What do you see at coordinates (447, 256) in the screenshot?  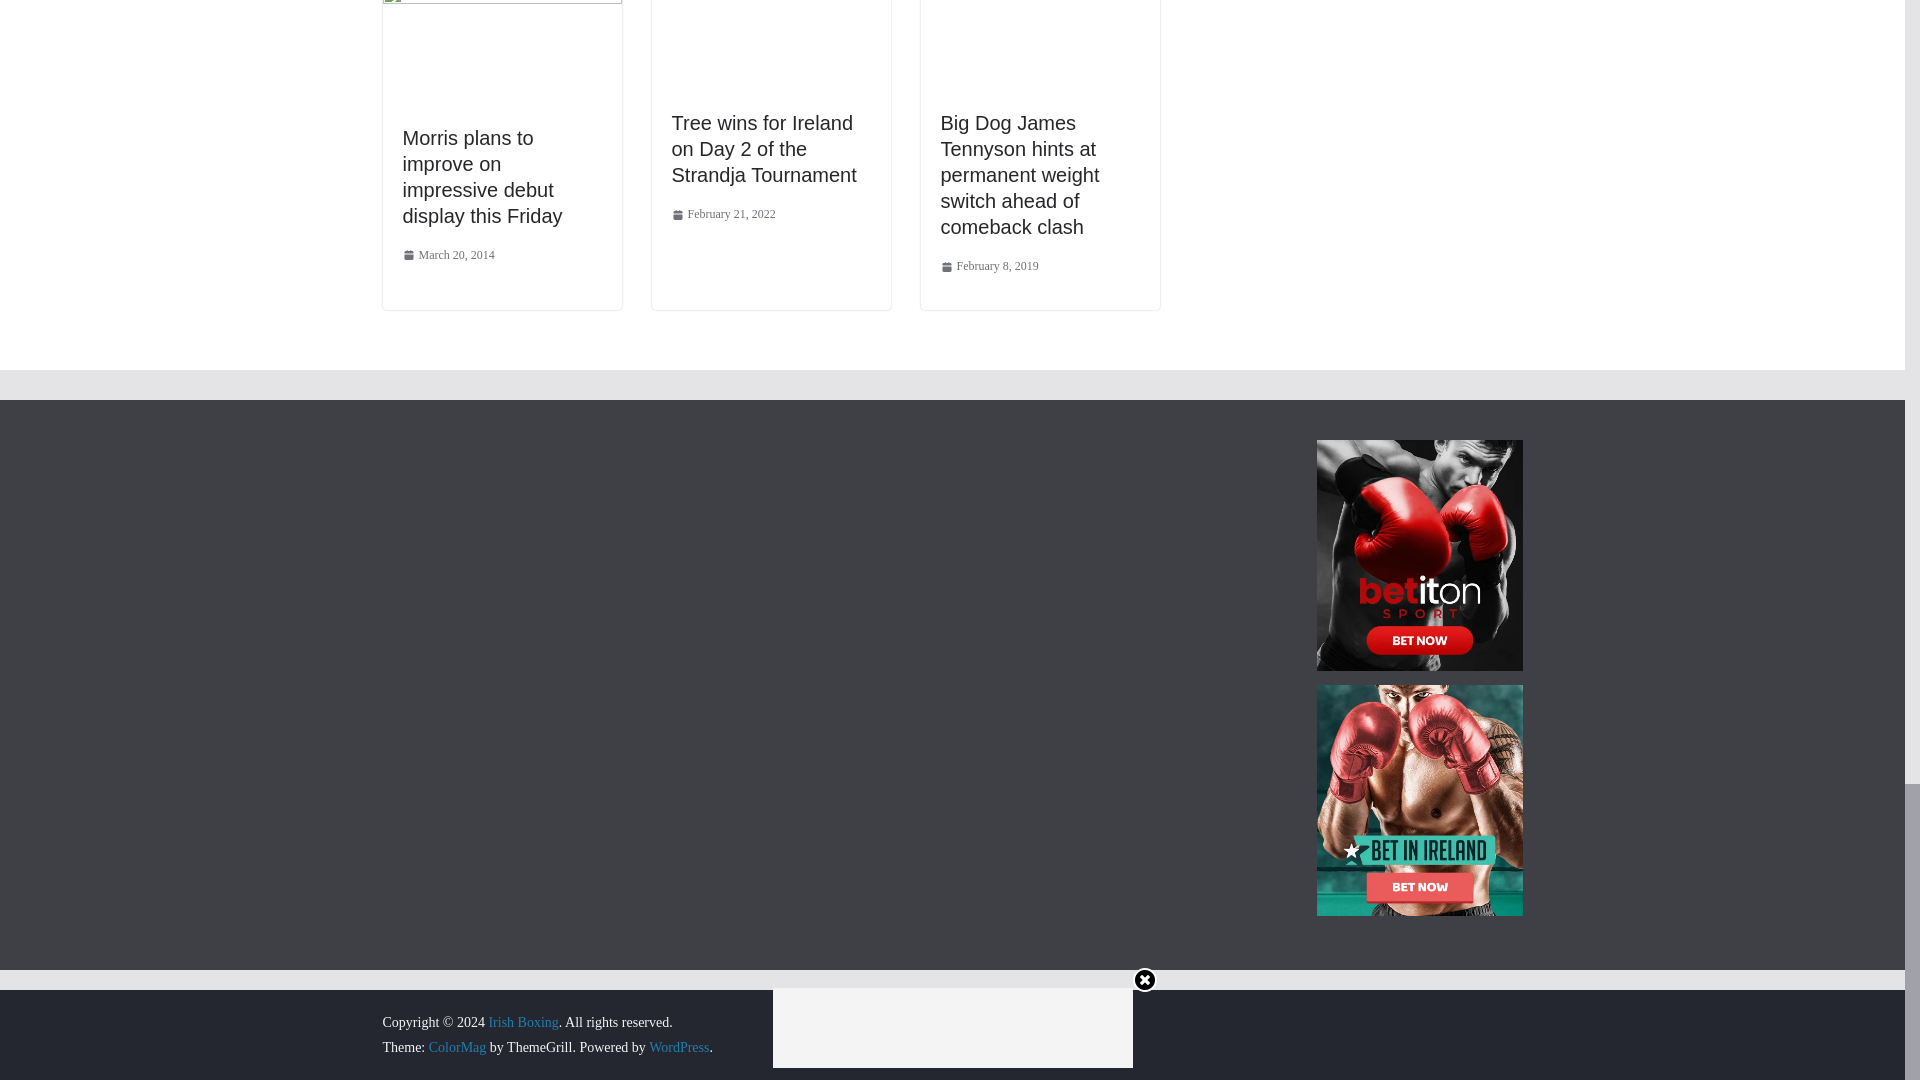 I see `10:48 pm` at bounding box center [447, 256].